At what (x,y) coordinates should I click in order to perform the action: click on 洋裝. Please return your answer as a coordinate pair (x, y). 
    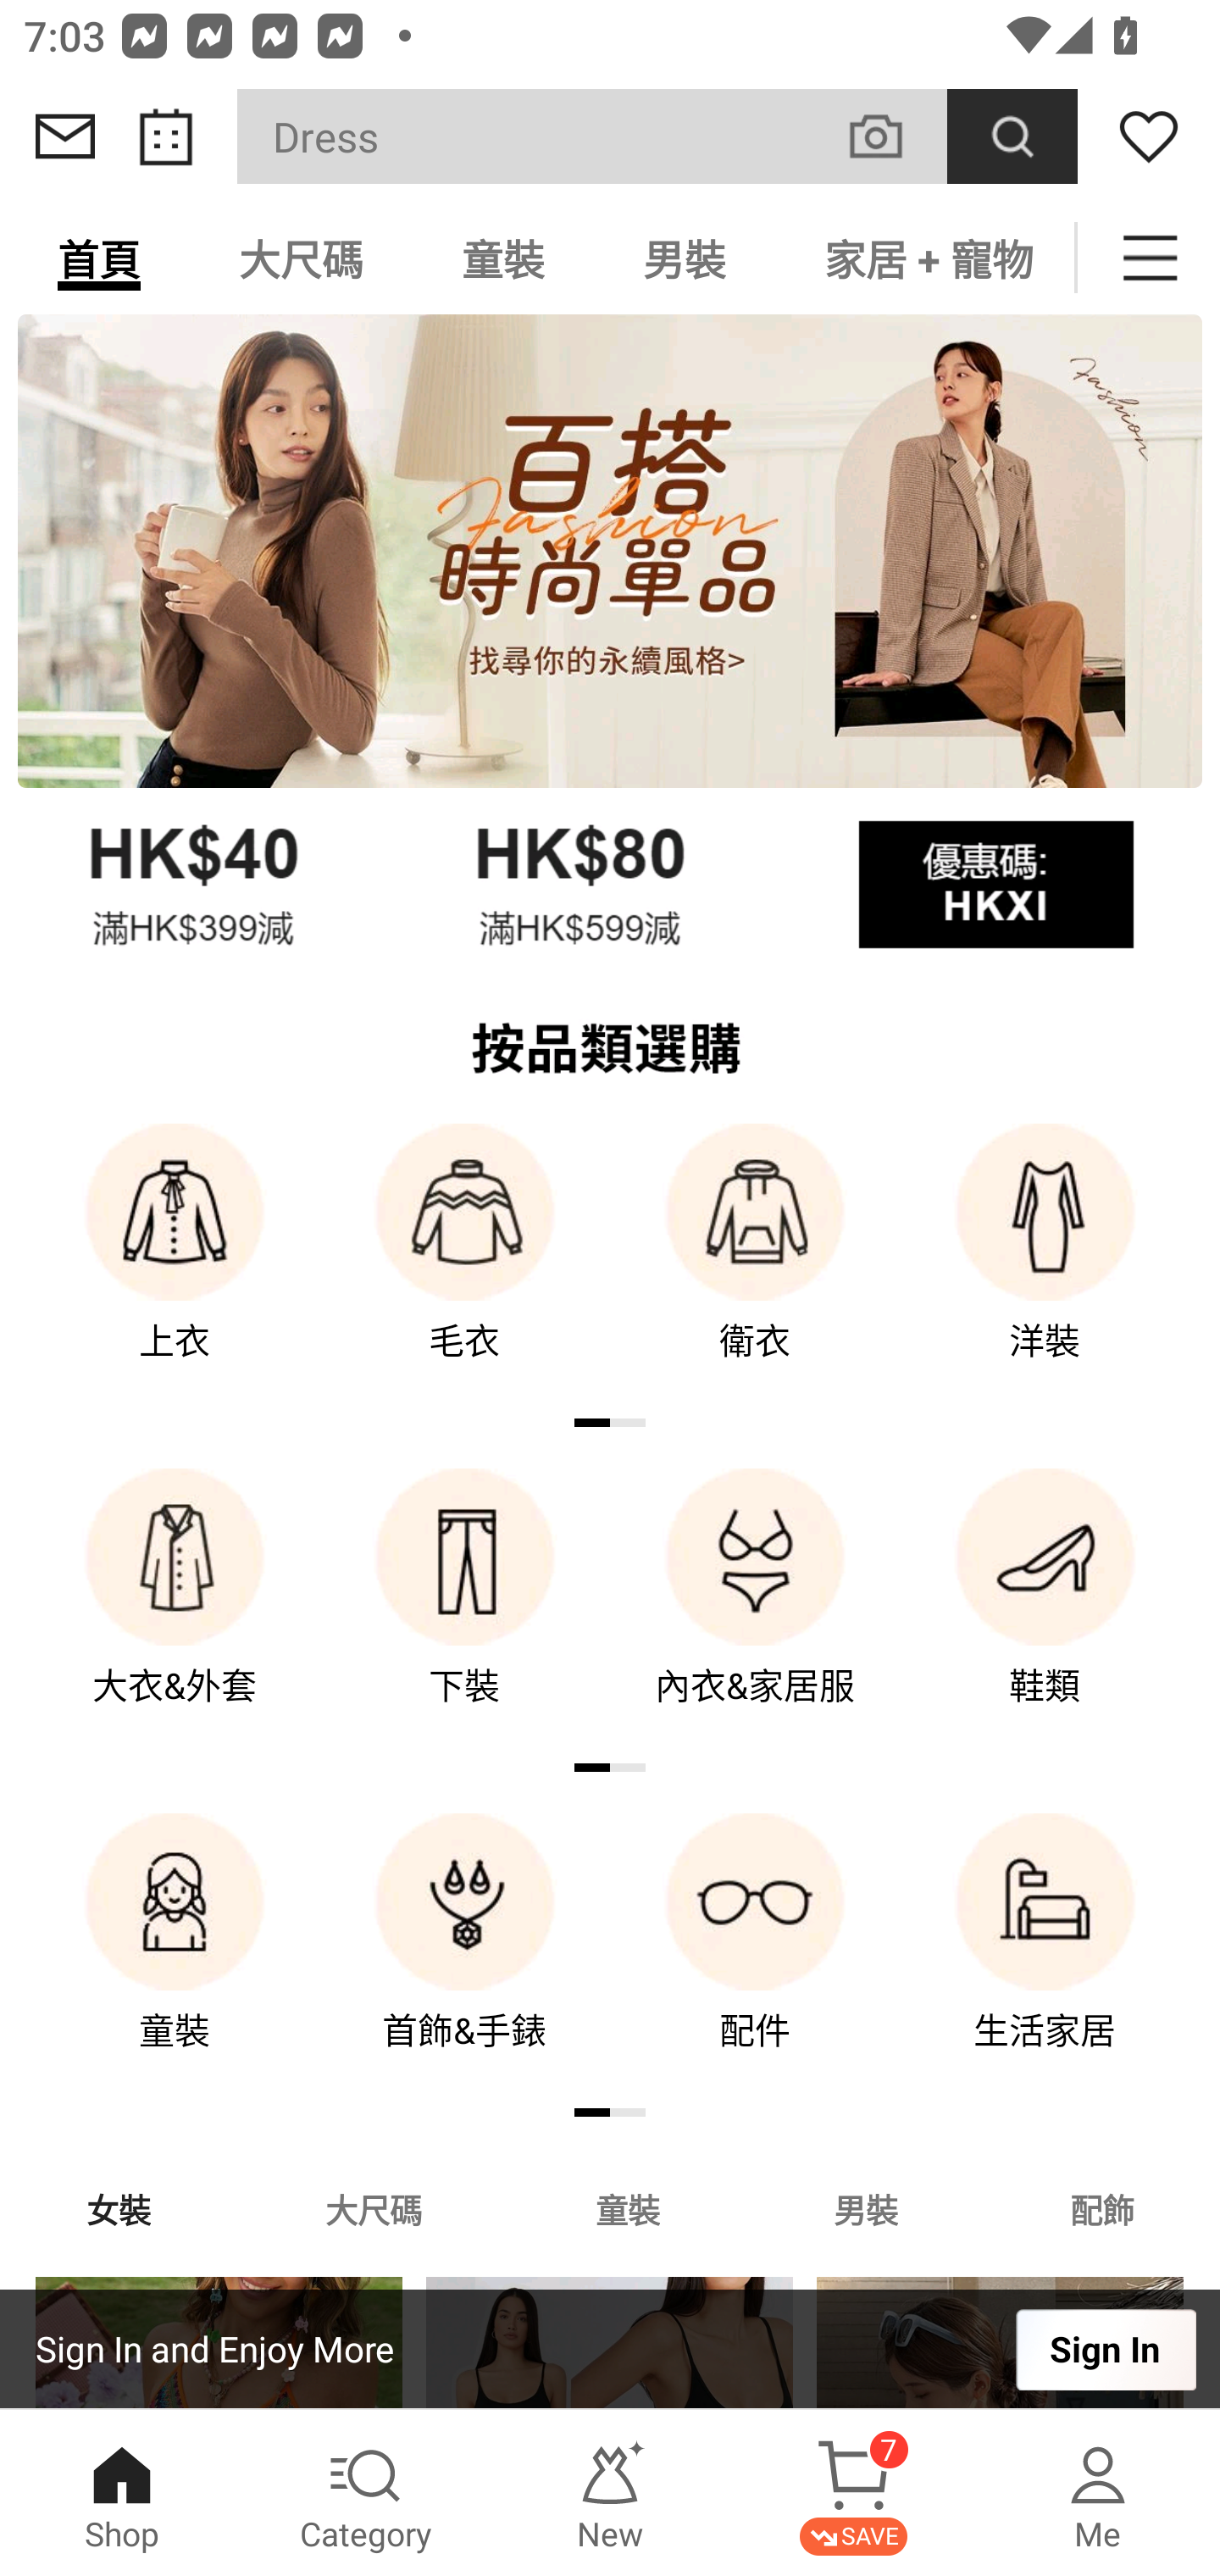
    Looking at the image, I should click on (1045, 1264).